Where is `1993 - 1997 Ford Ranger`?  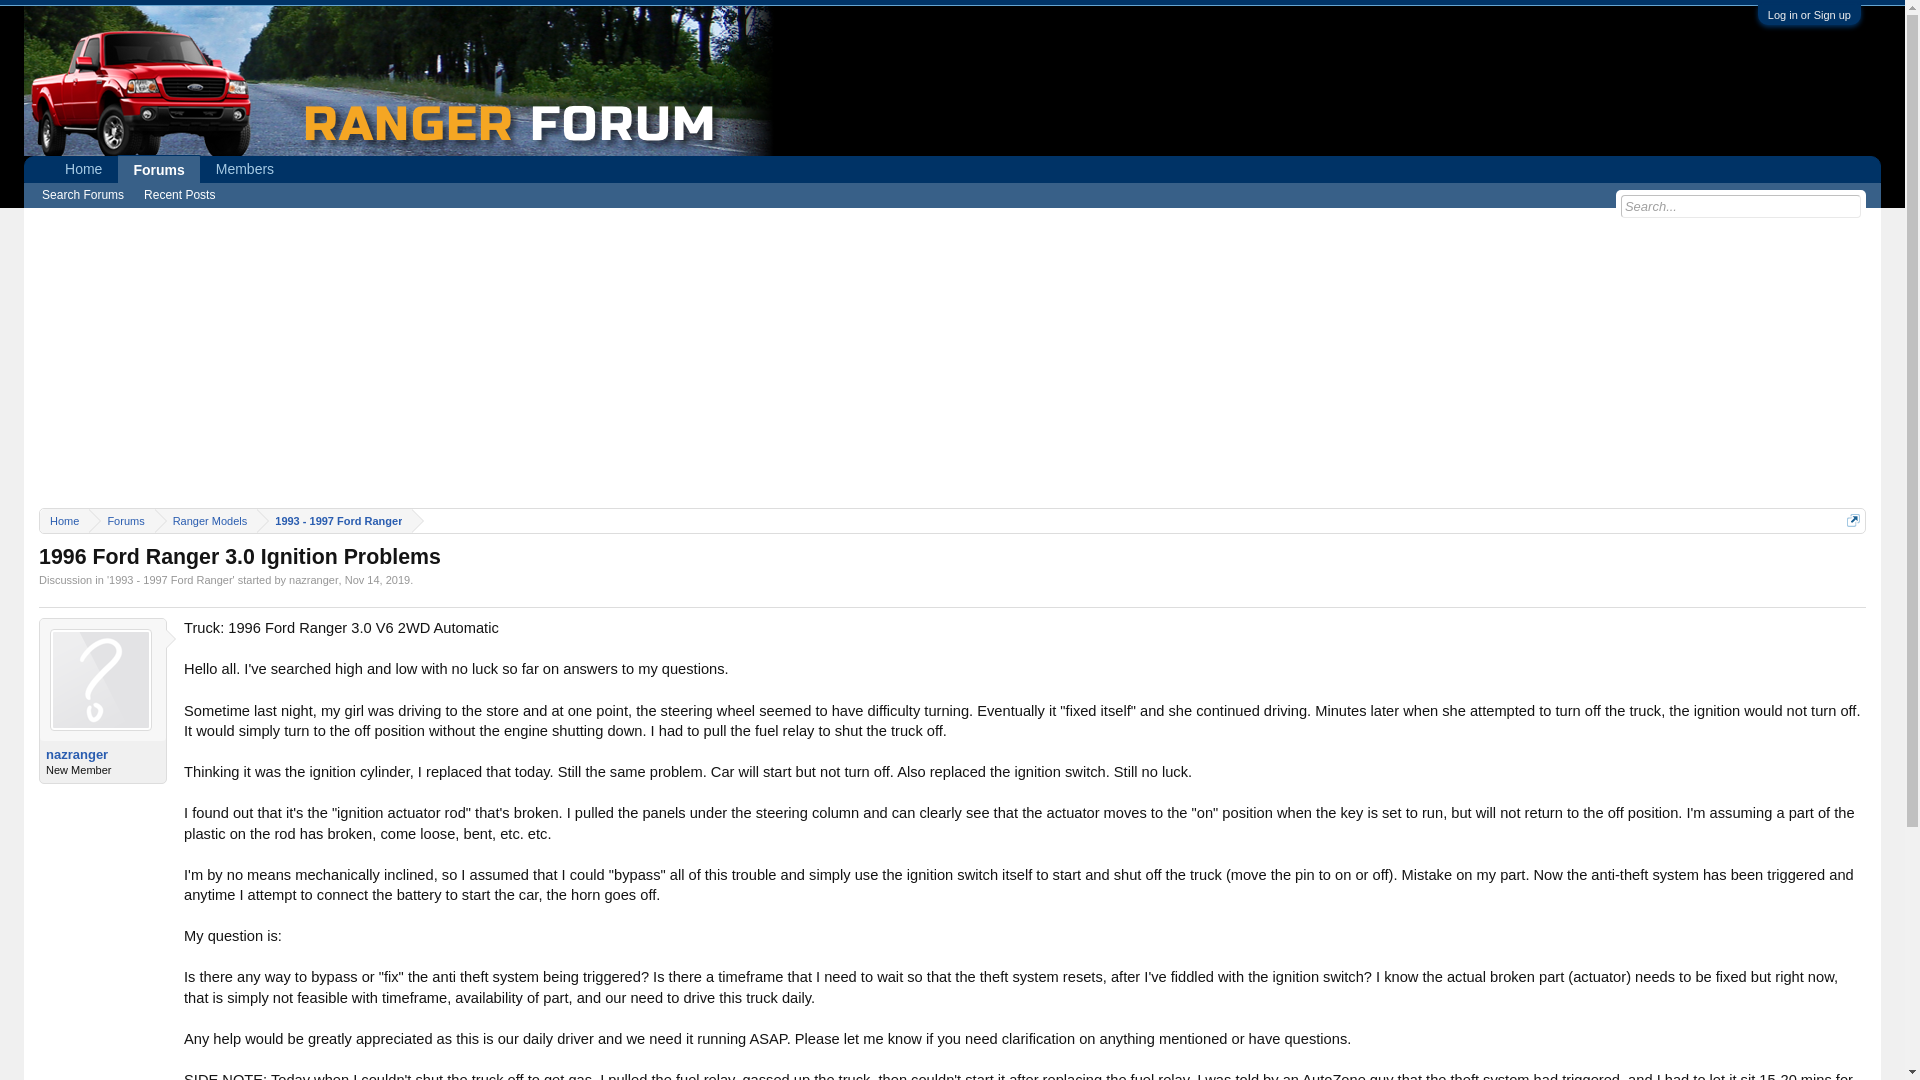
1993 - 1997 Ford Ranger is located at coordinates (334, 520).